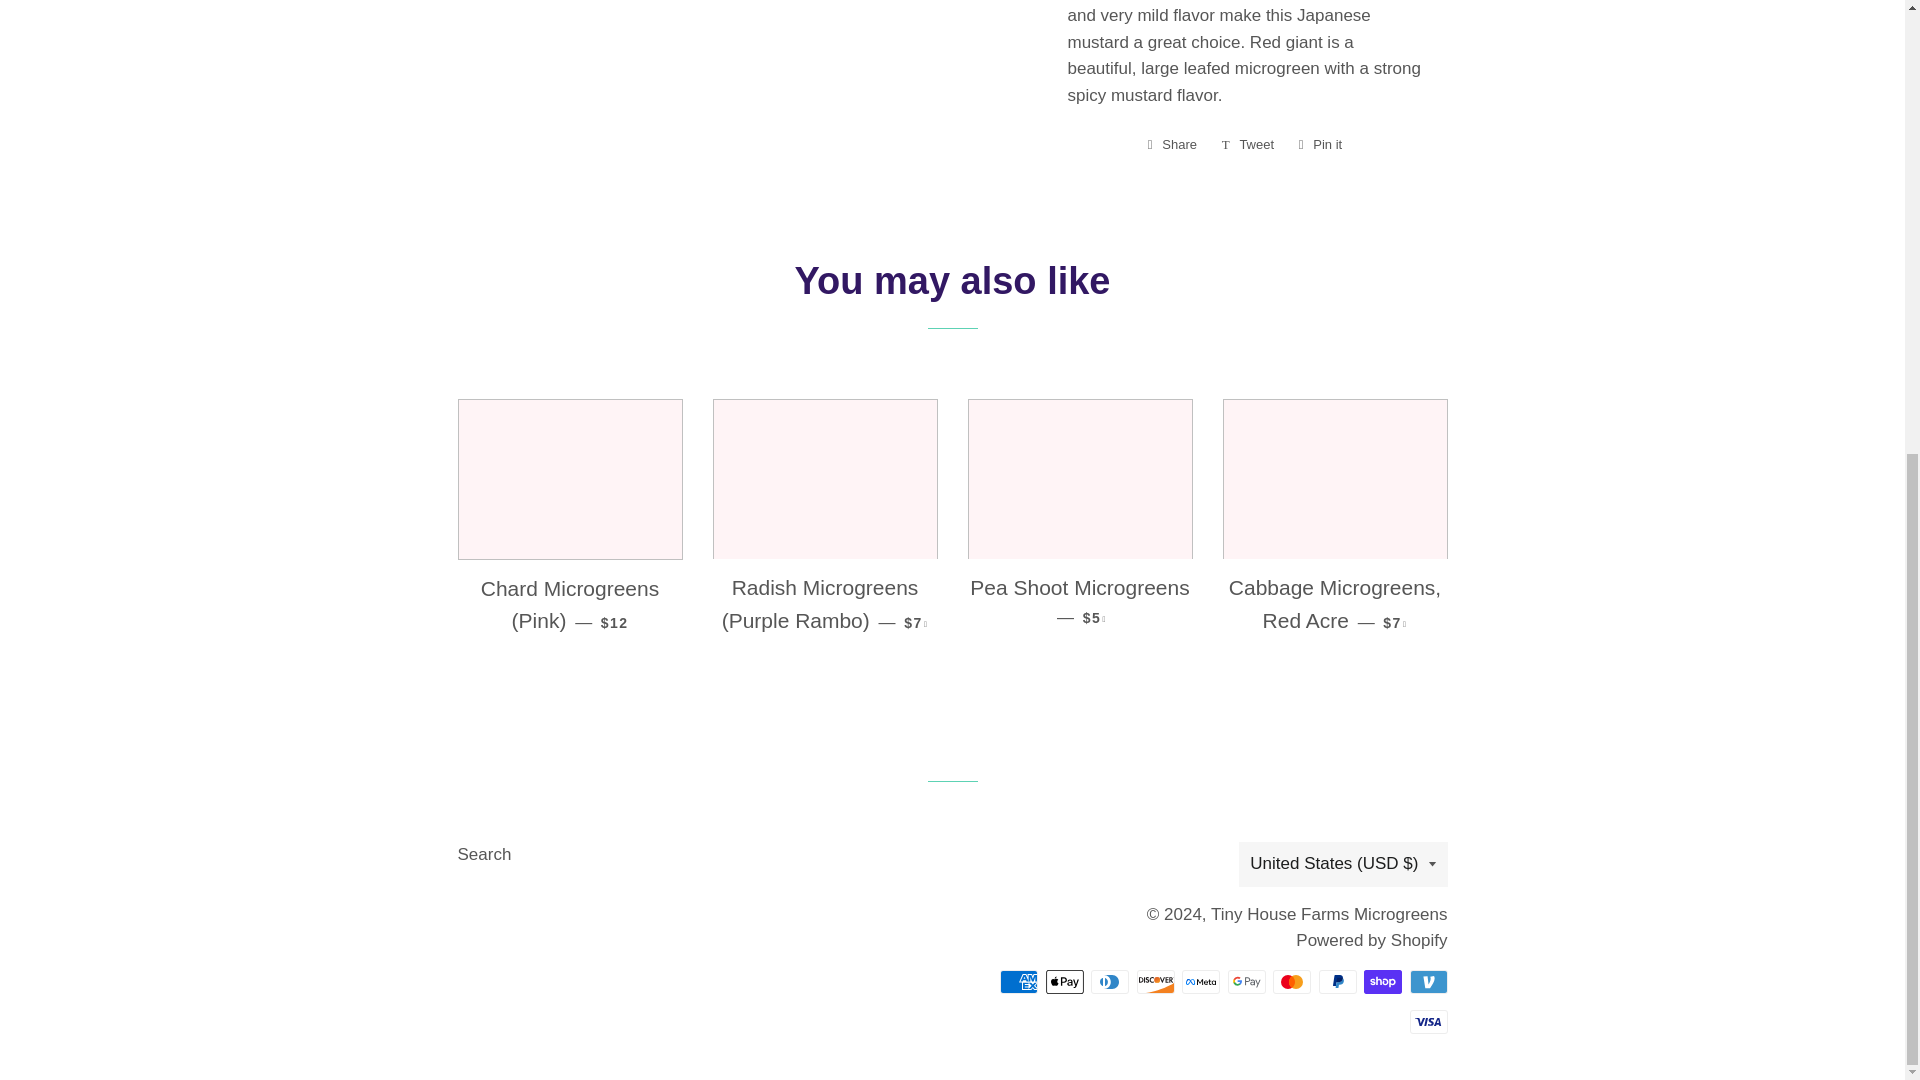 The height and width of the screenshot is (1080, 1920). I want to click on Meta Pay, so click(1200, 981).